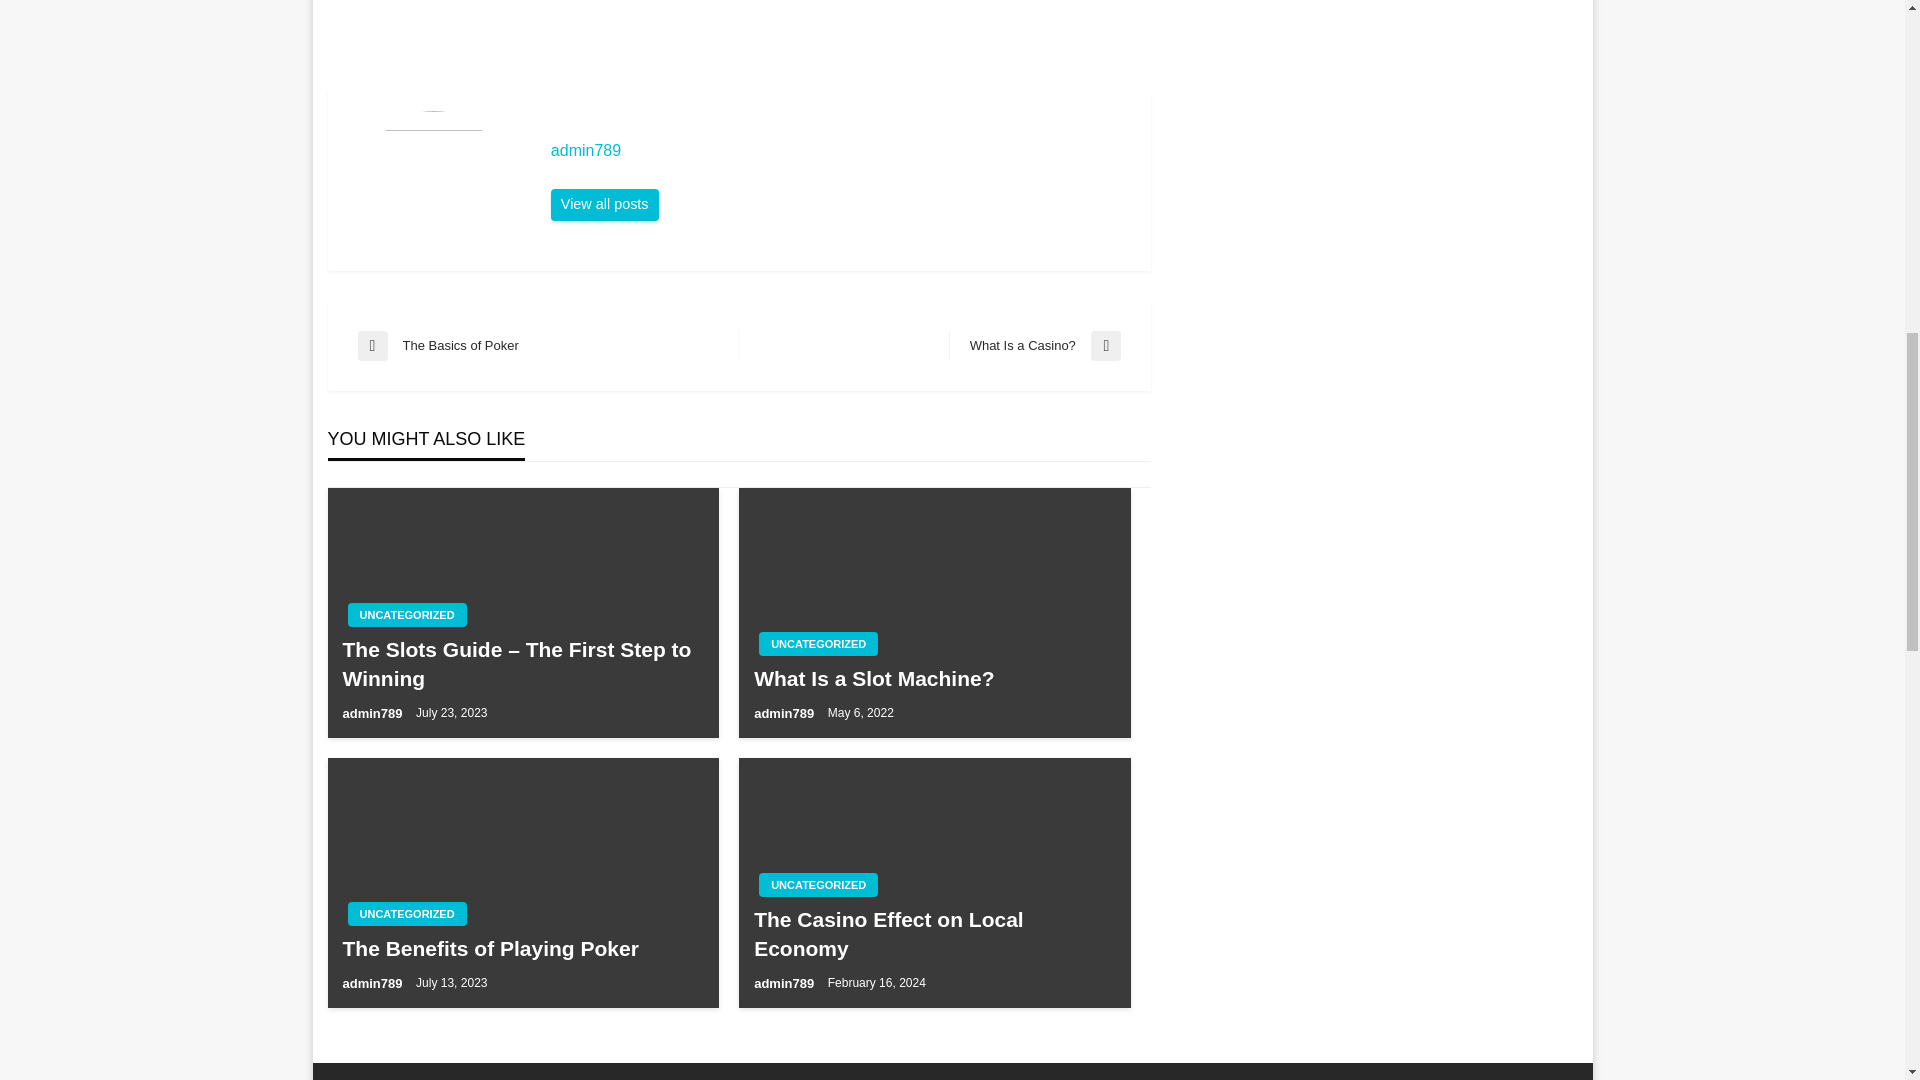  What do you see at coordinates (818, 643) in the screenshot?
I see `What Is a Slot Machine?` at bounding box center [818, 643].